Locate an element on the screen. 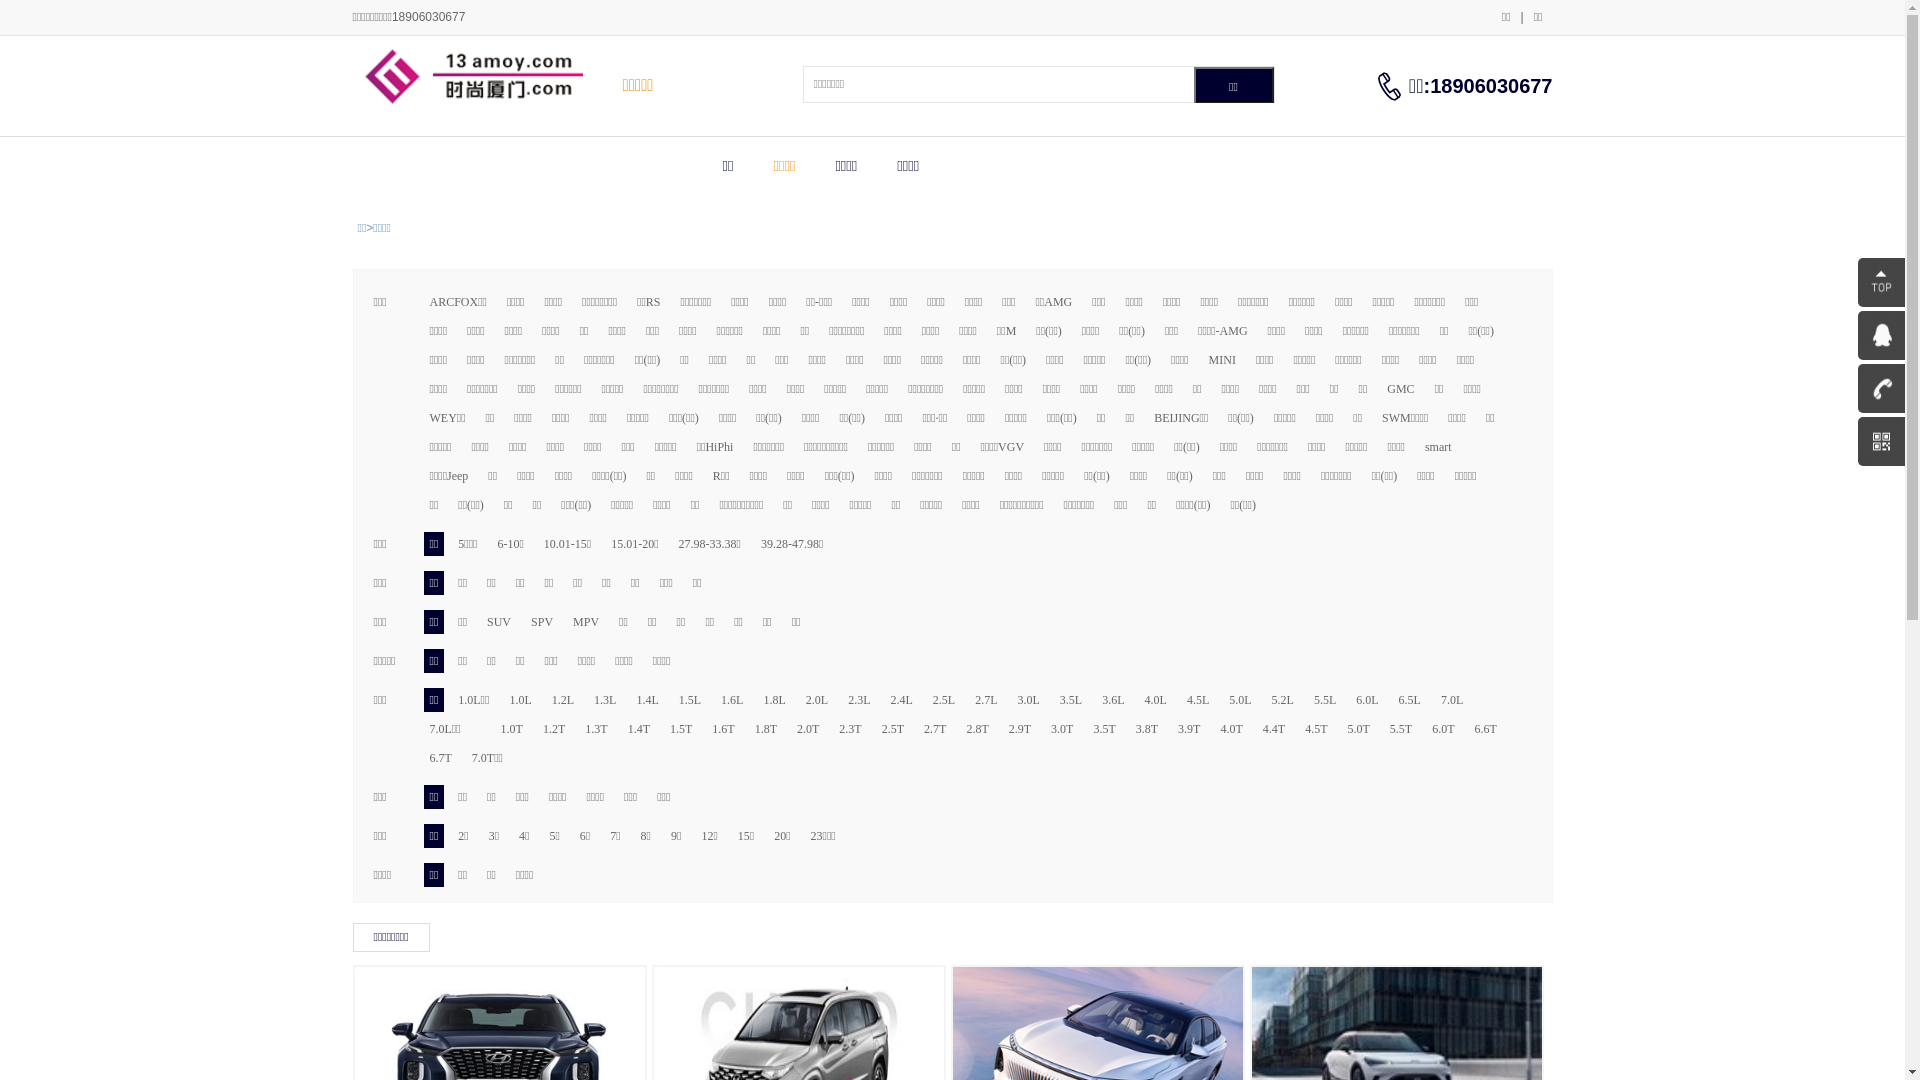  4.4T is located at coordinates (1274, 729).